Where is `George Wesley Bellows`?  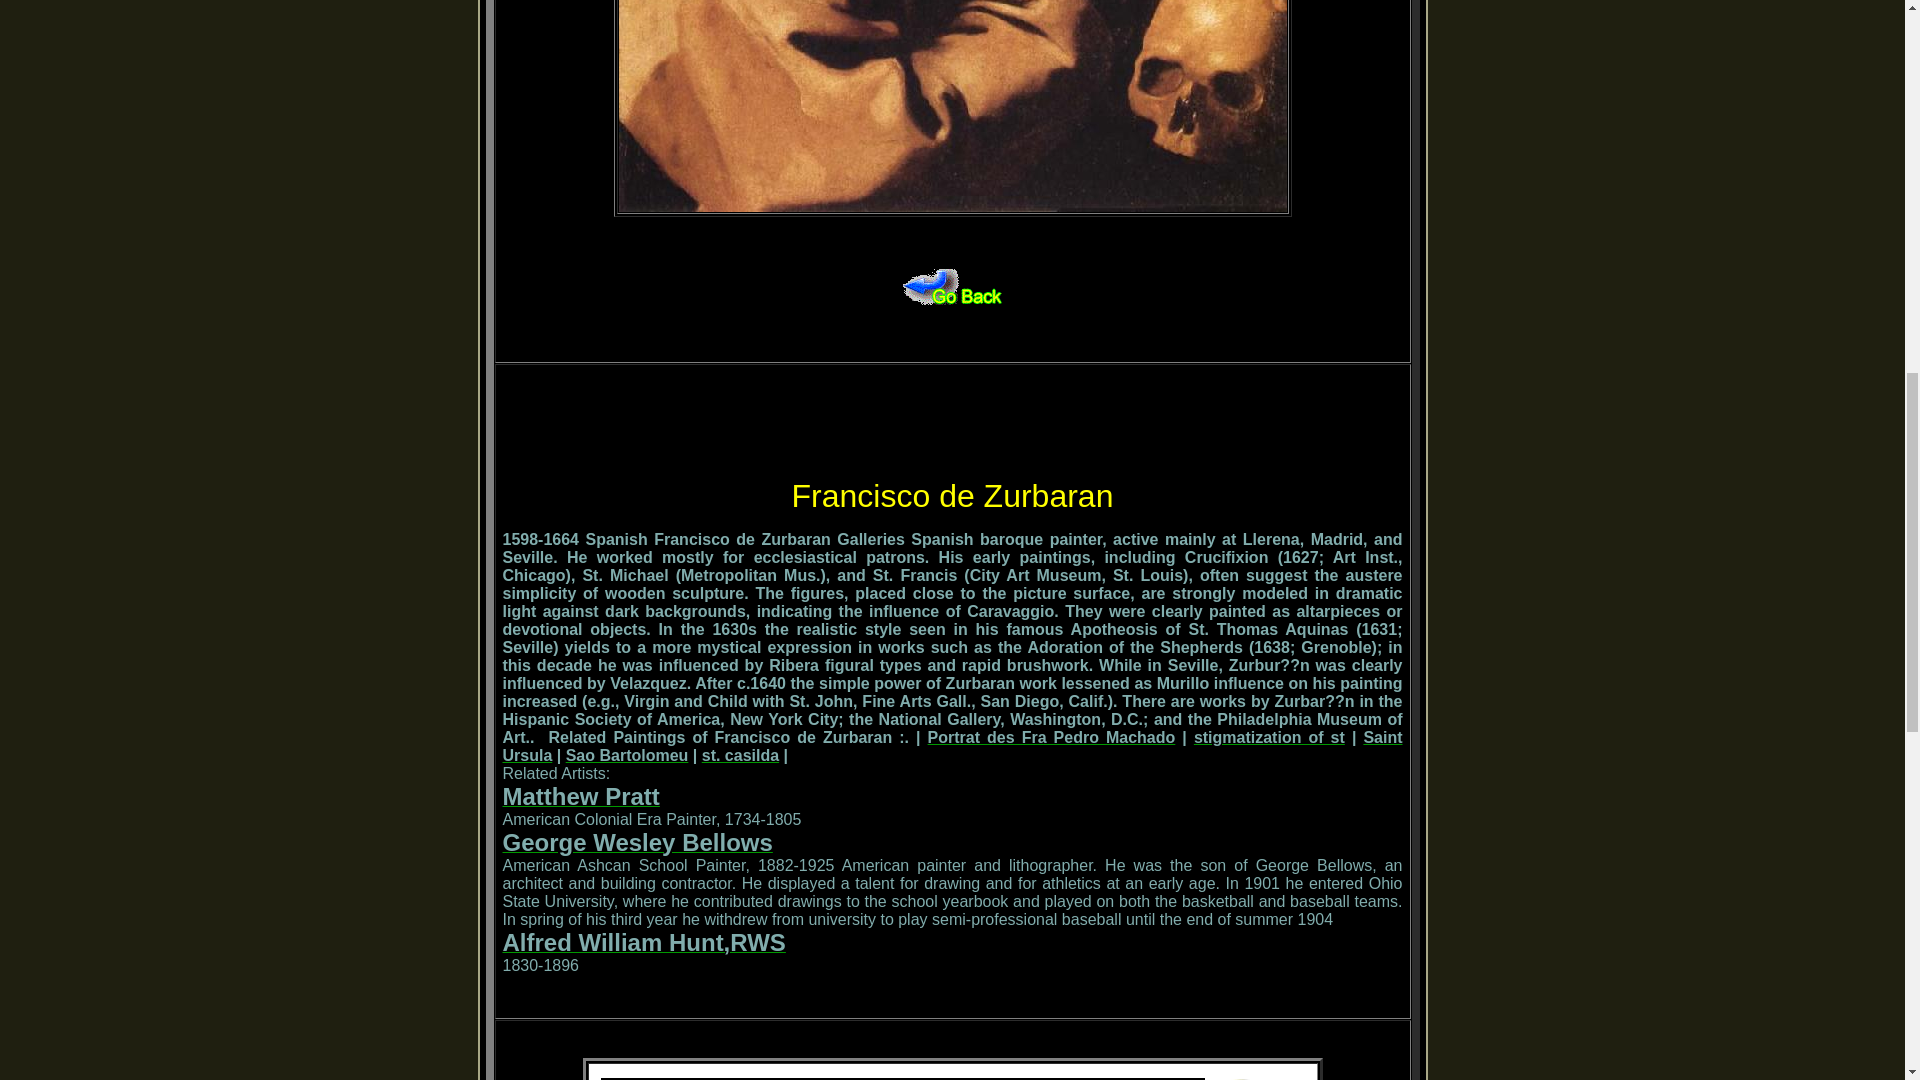
George Wesley Bellows is located at coordinates (636, 846).